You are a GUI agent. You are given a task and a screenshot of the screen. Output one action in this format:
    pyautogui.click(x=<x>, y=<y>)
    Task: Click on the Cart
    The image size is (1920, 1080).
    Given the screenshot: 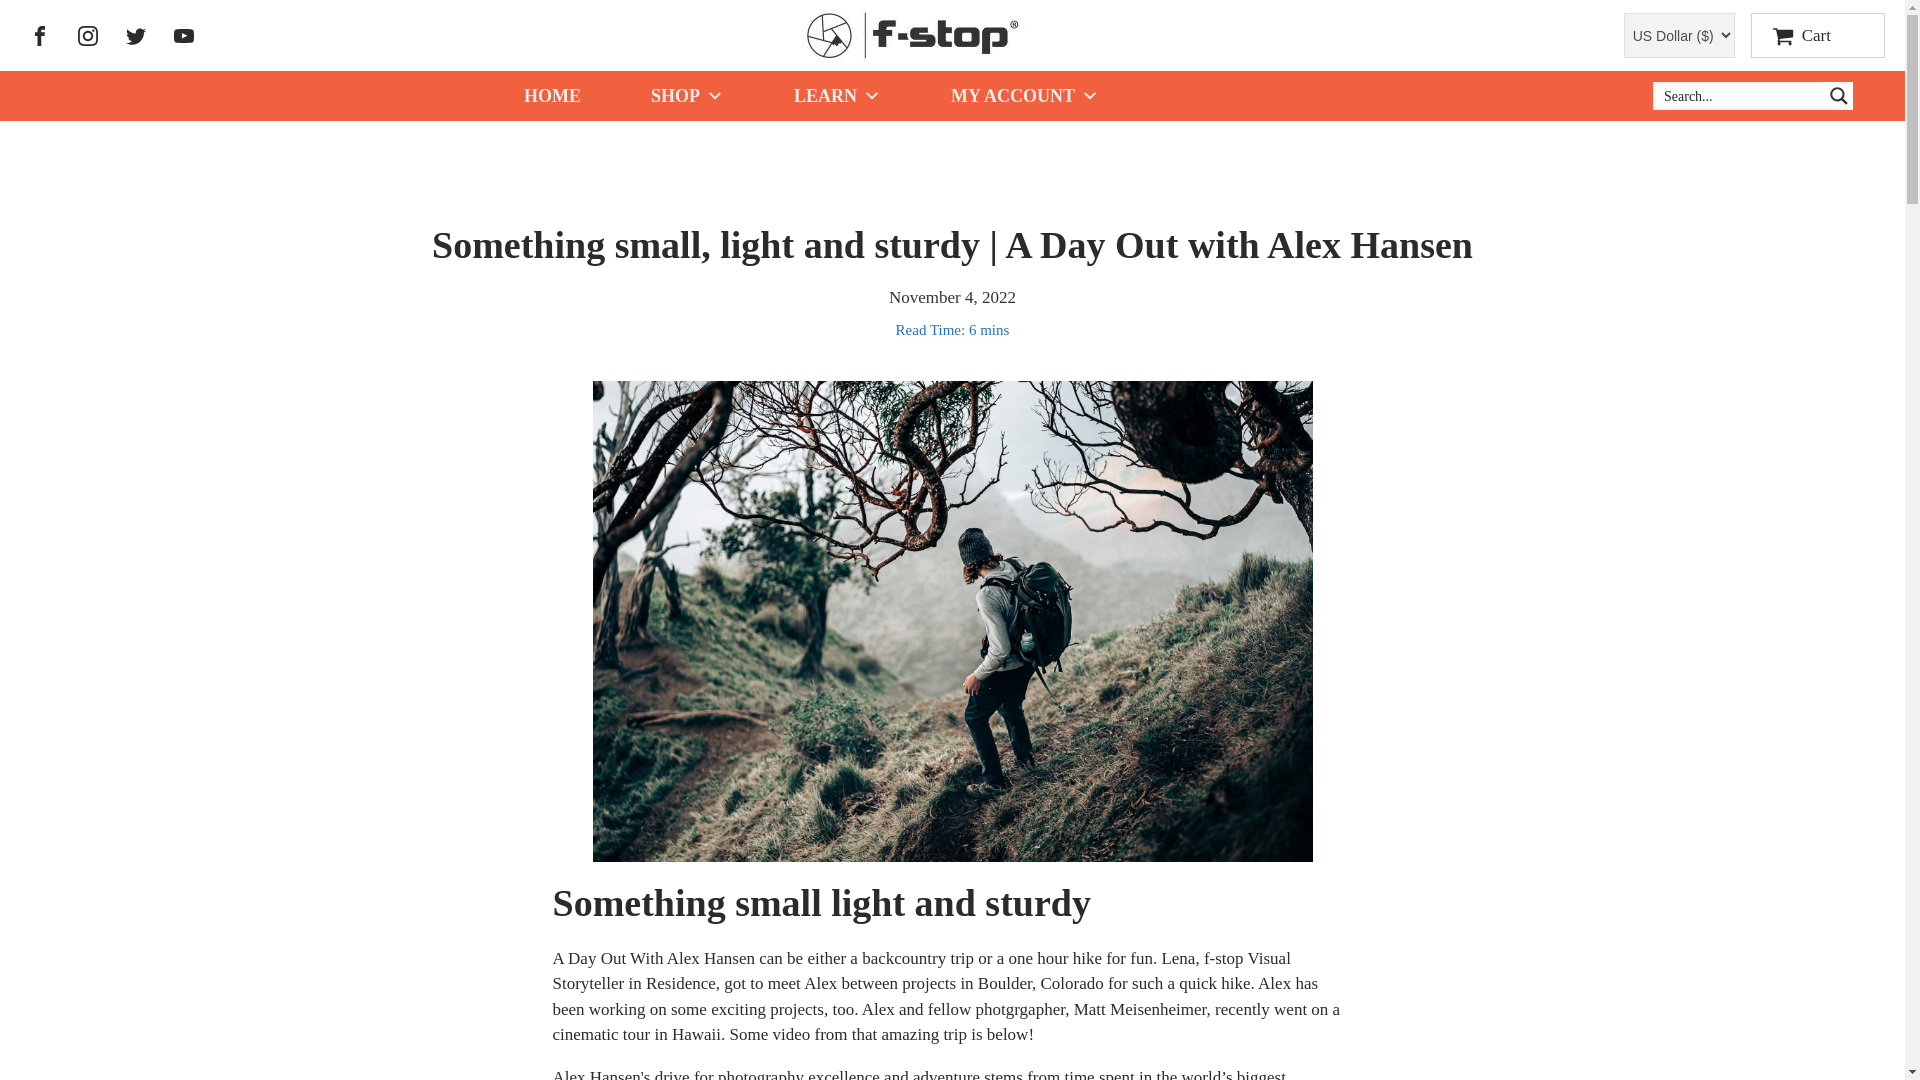 What is the action you would take?
    pyautogui.click(x=1818, y=35)
    